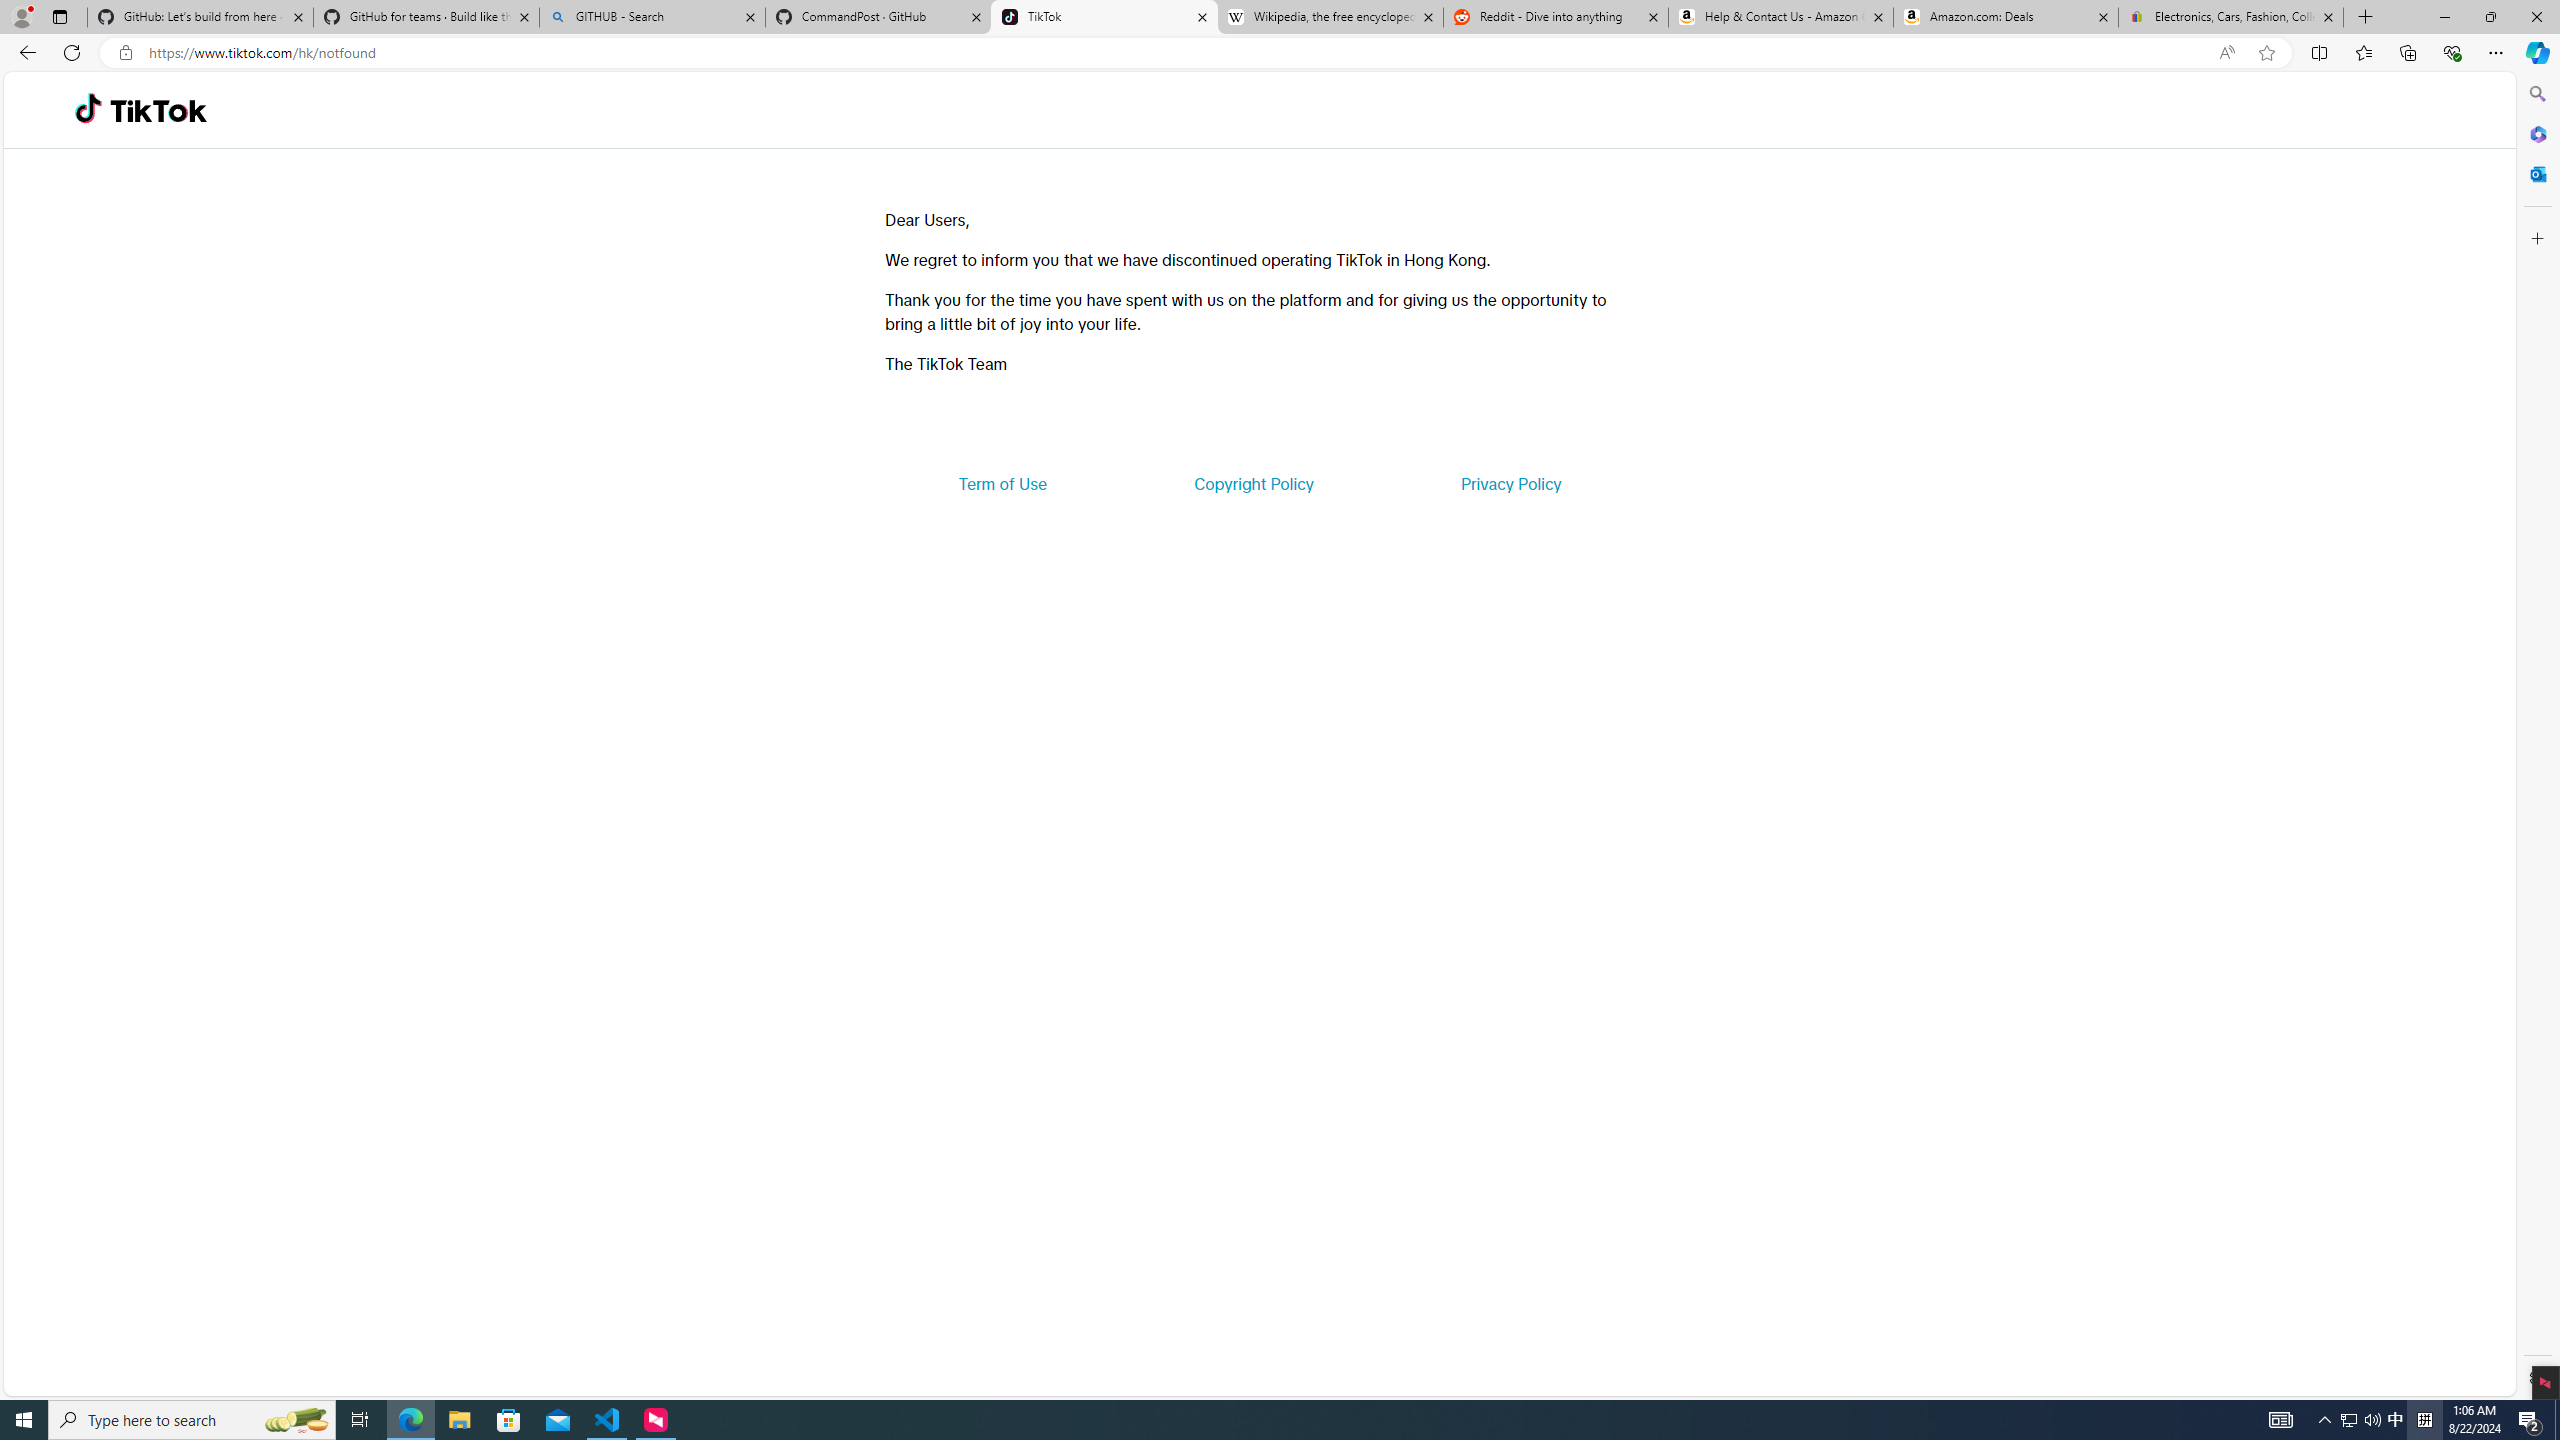  I want to click on Collections, so click(2407, 52).